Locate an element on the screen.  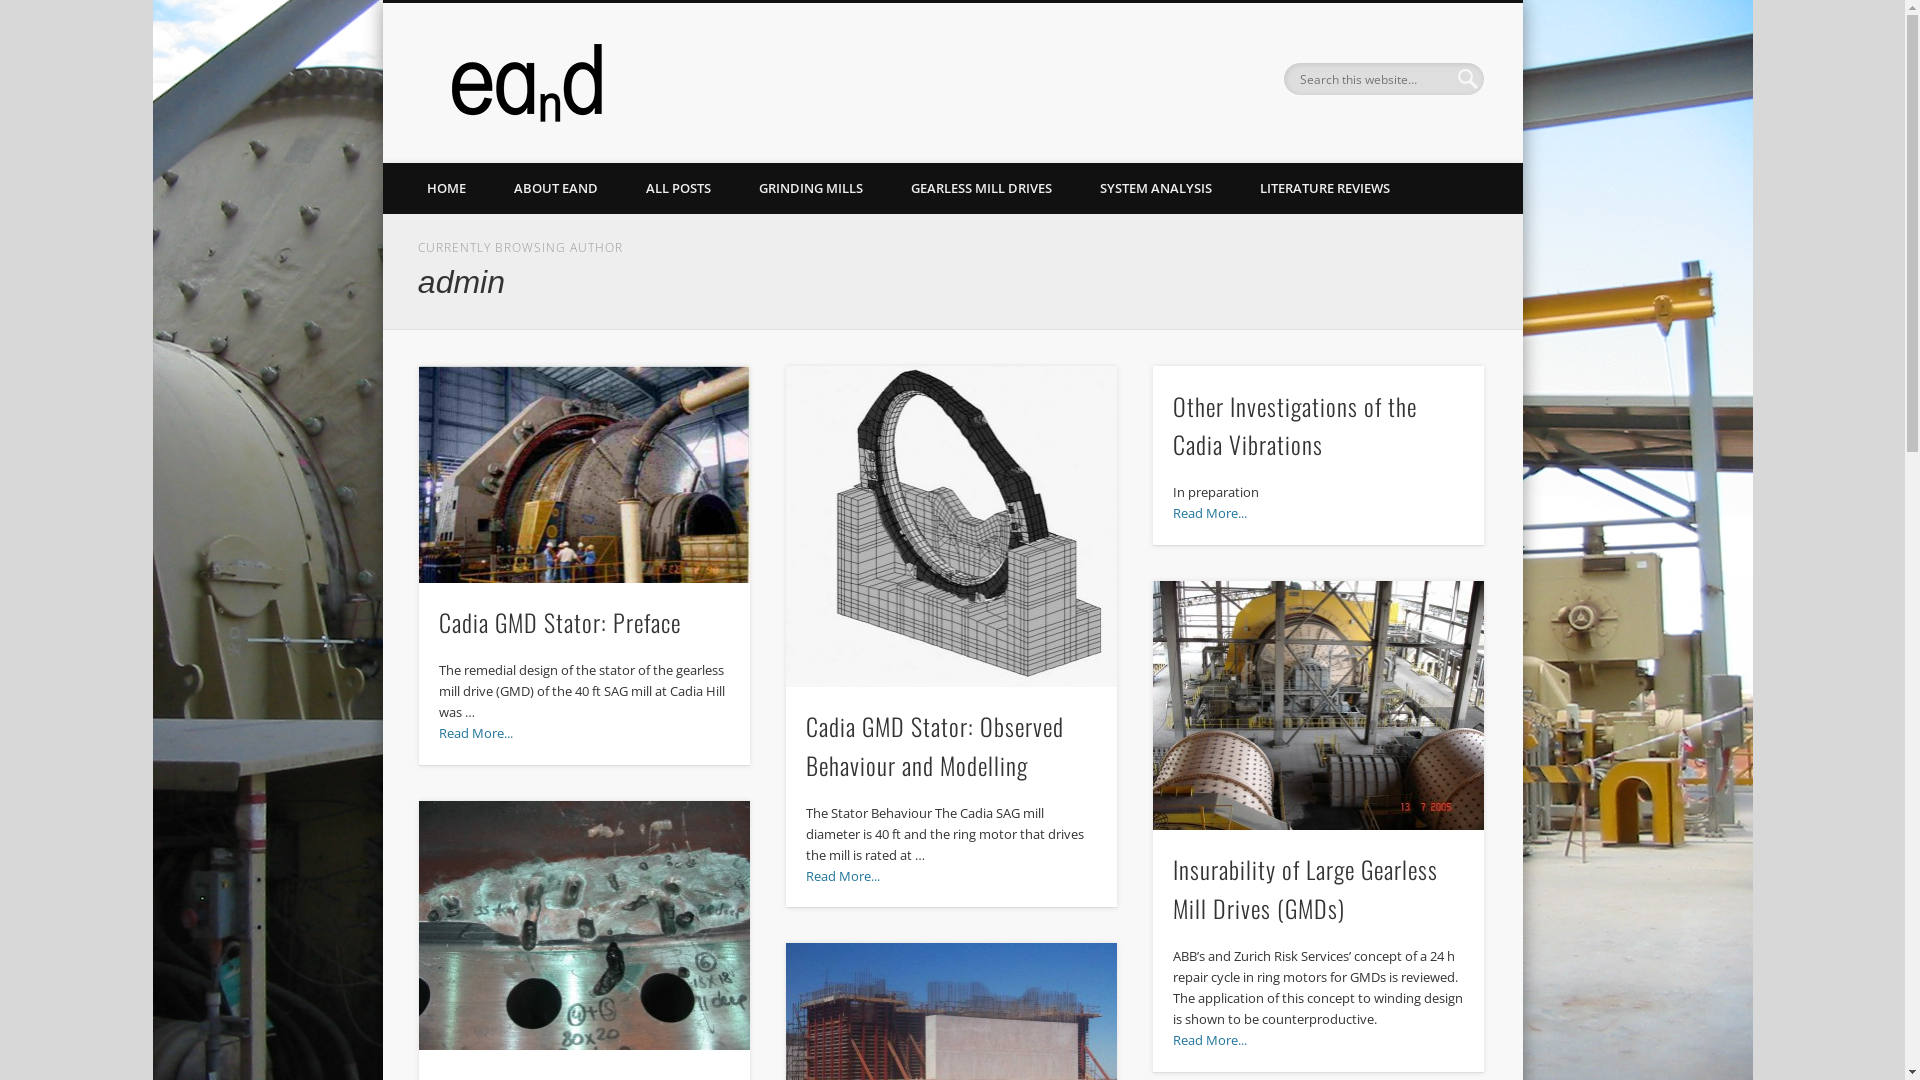
Read More... is located at coordinates (1210, 513).